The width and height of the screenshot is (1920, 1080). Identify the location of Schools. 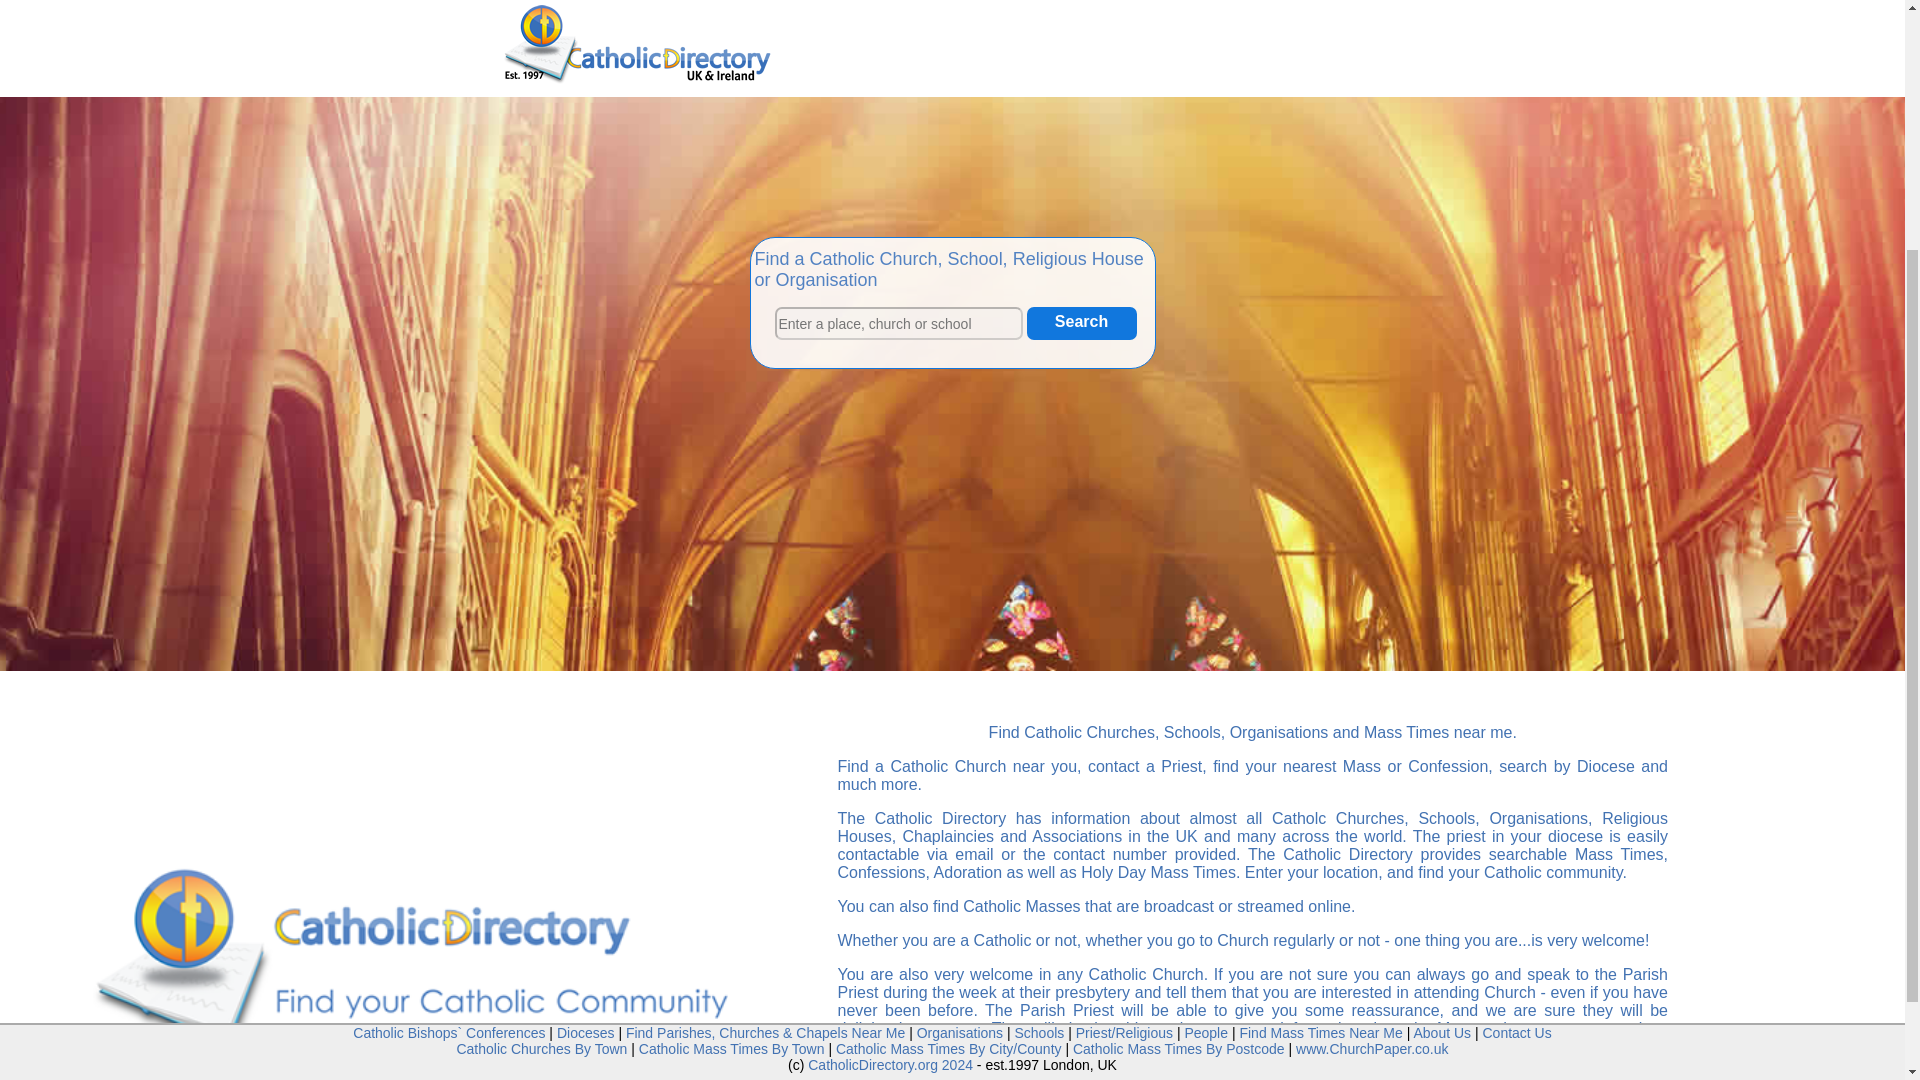
(1038, 696).